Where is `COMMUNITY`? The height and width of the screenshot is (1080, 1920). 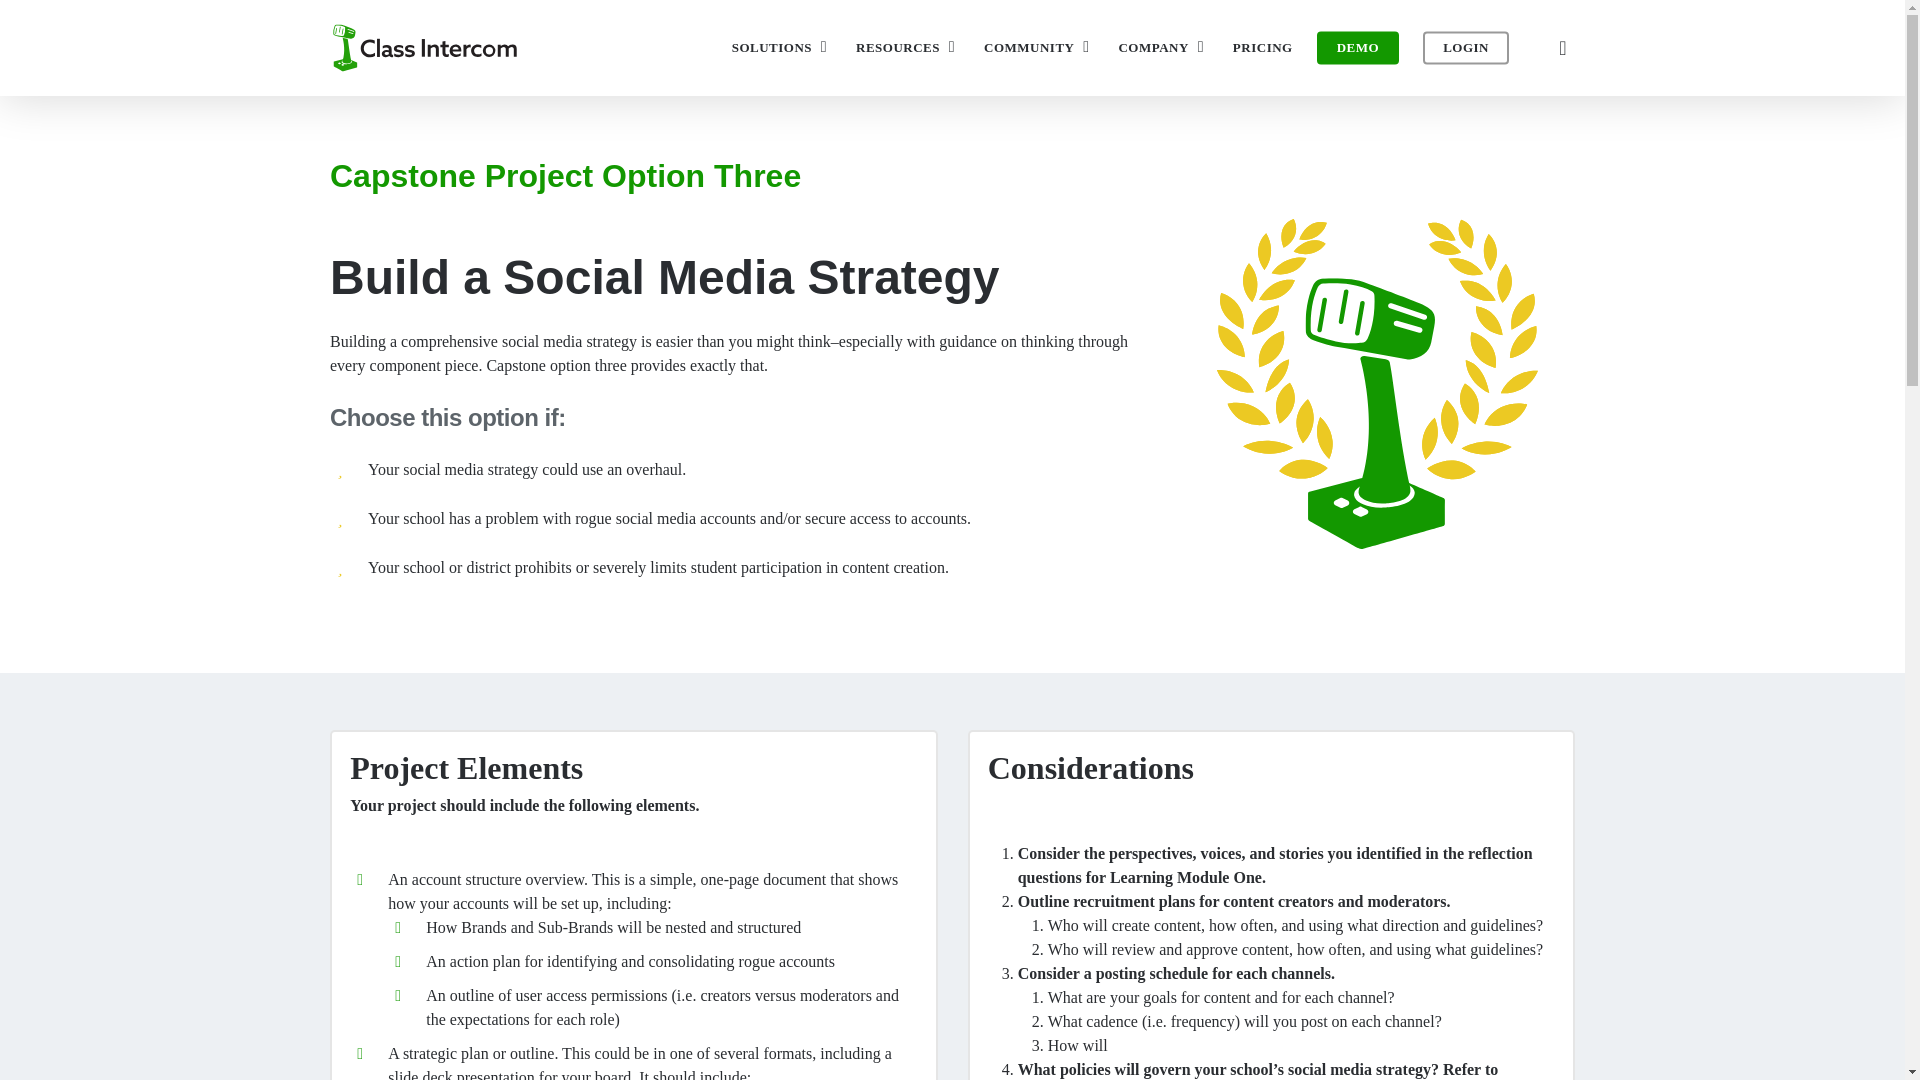
COMMUNITY is located at coordinates (1038, 48).